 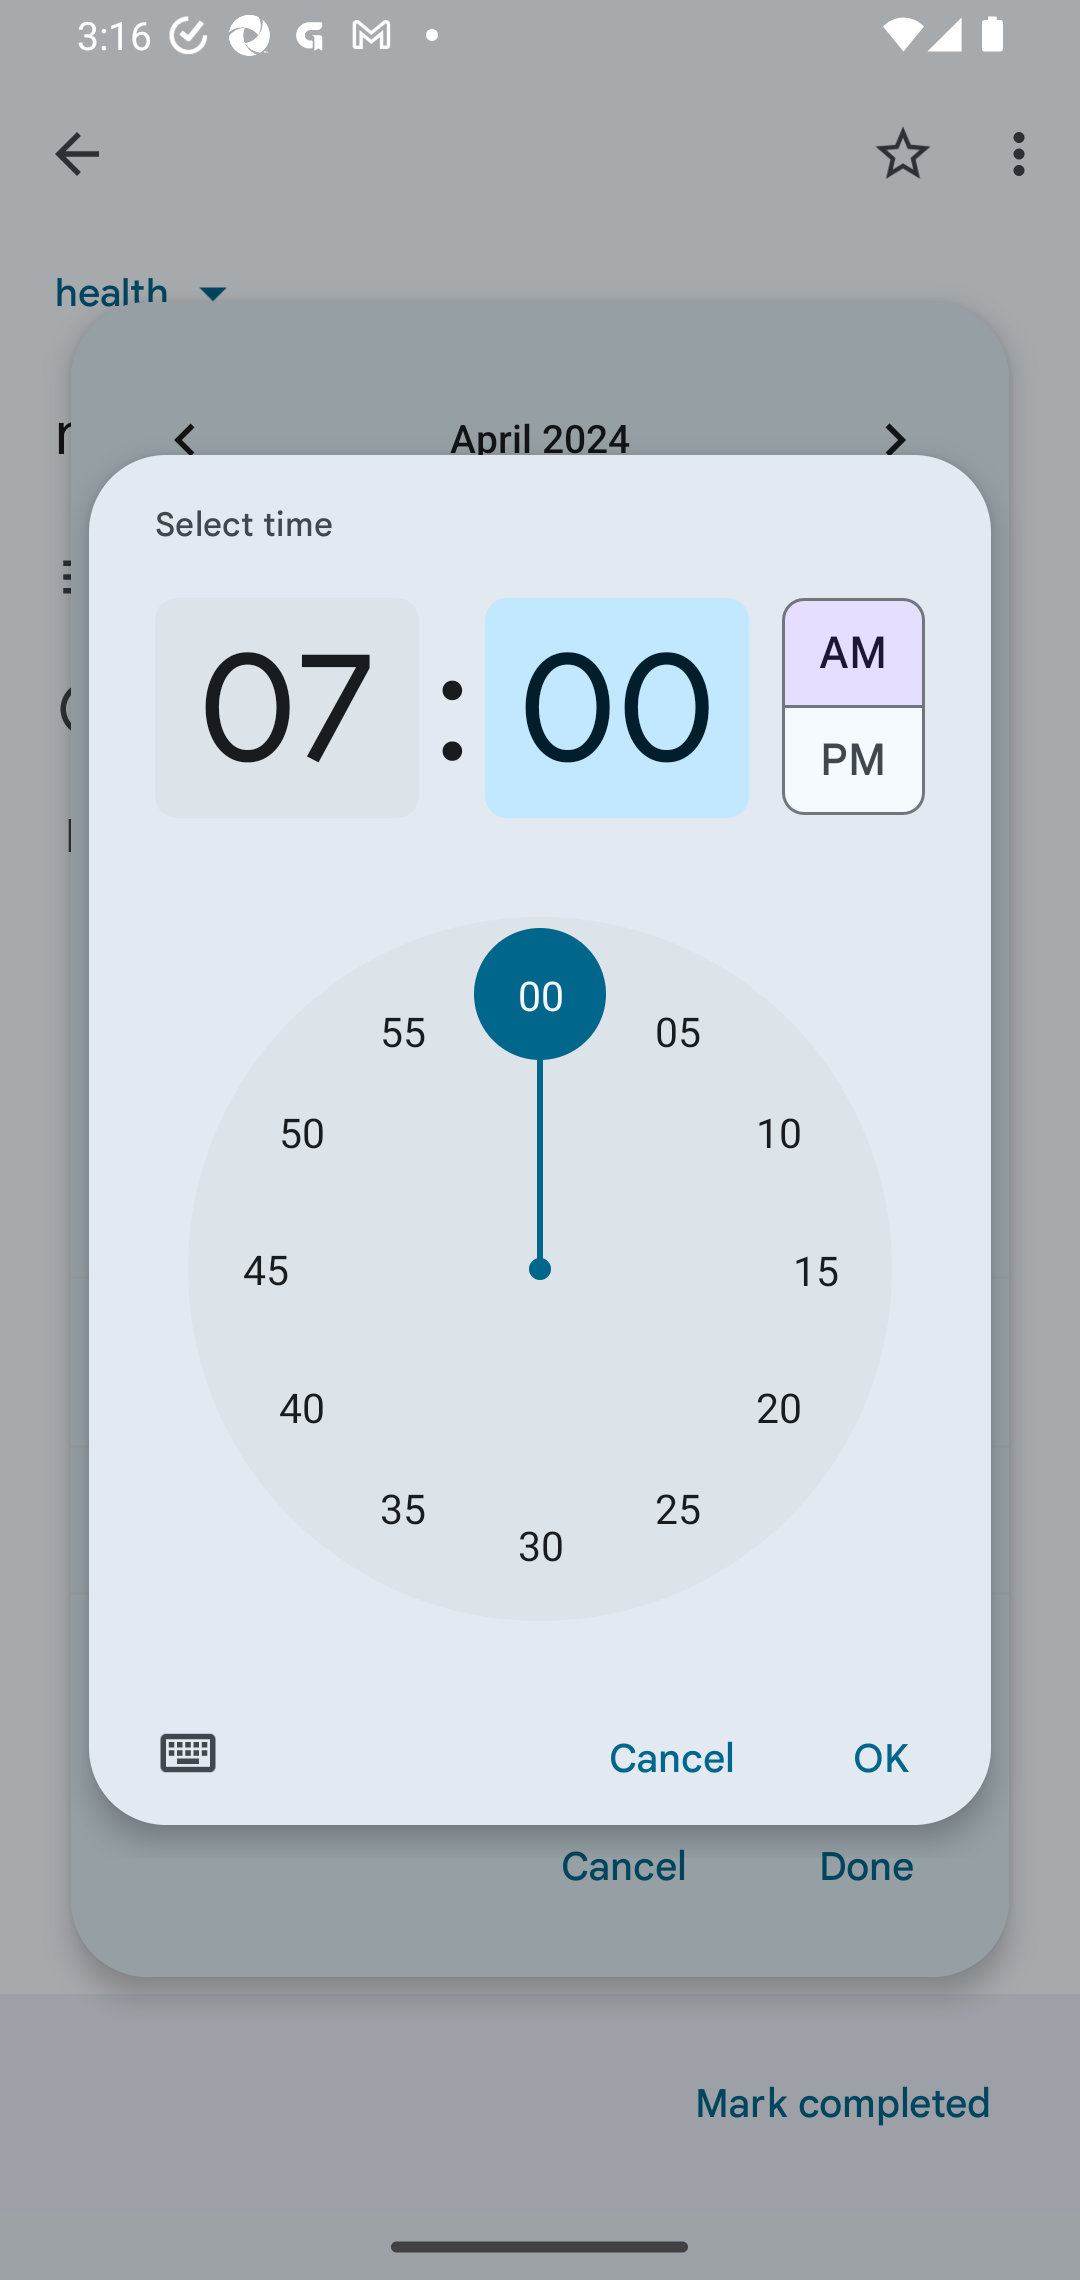 What do you see at coordinates (880, 1759) in the screenshot?
I see `OK` at bounding box center [880, 1759].